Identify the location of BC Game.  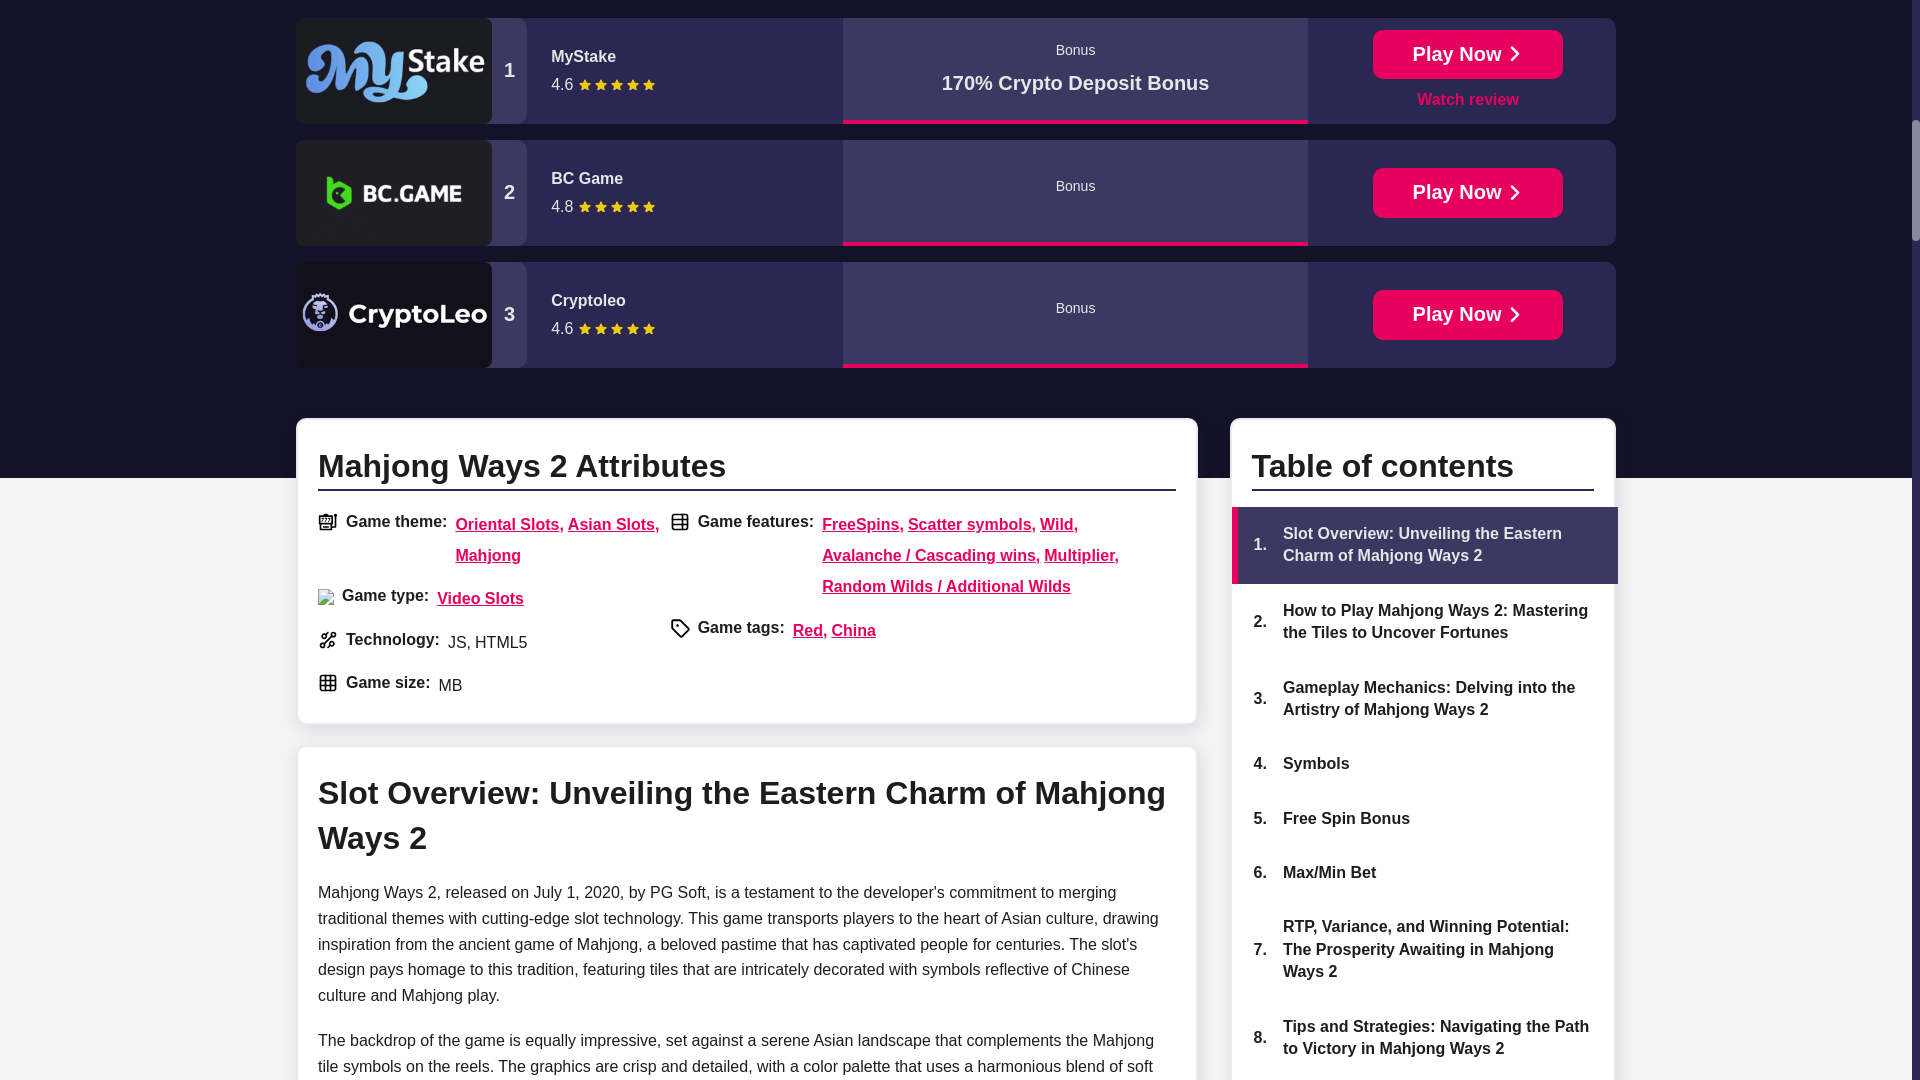
(676, 179).